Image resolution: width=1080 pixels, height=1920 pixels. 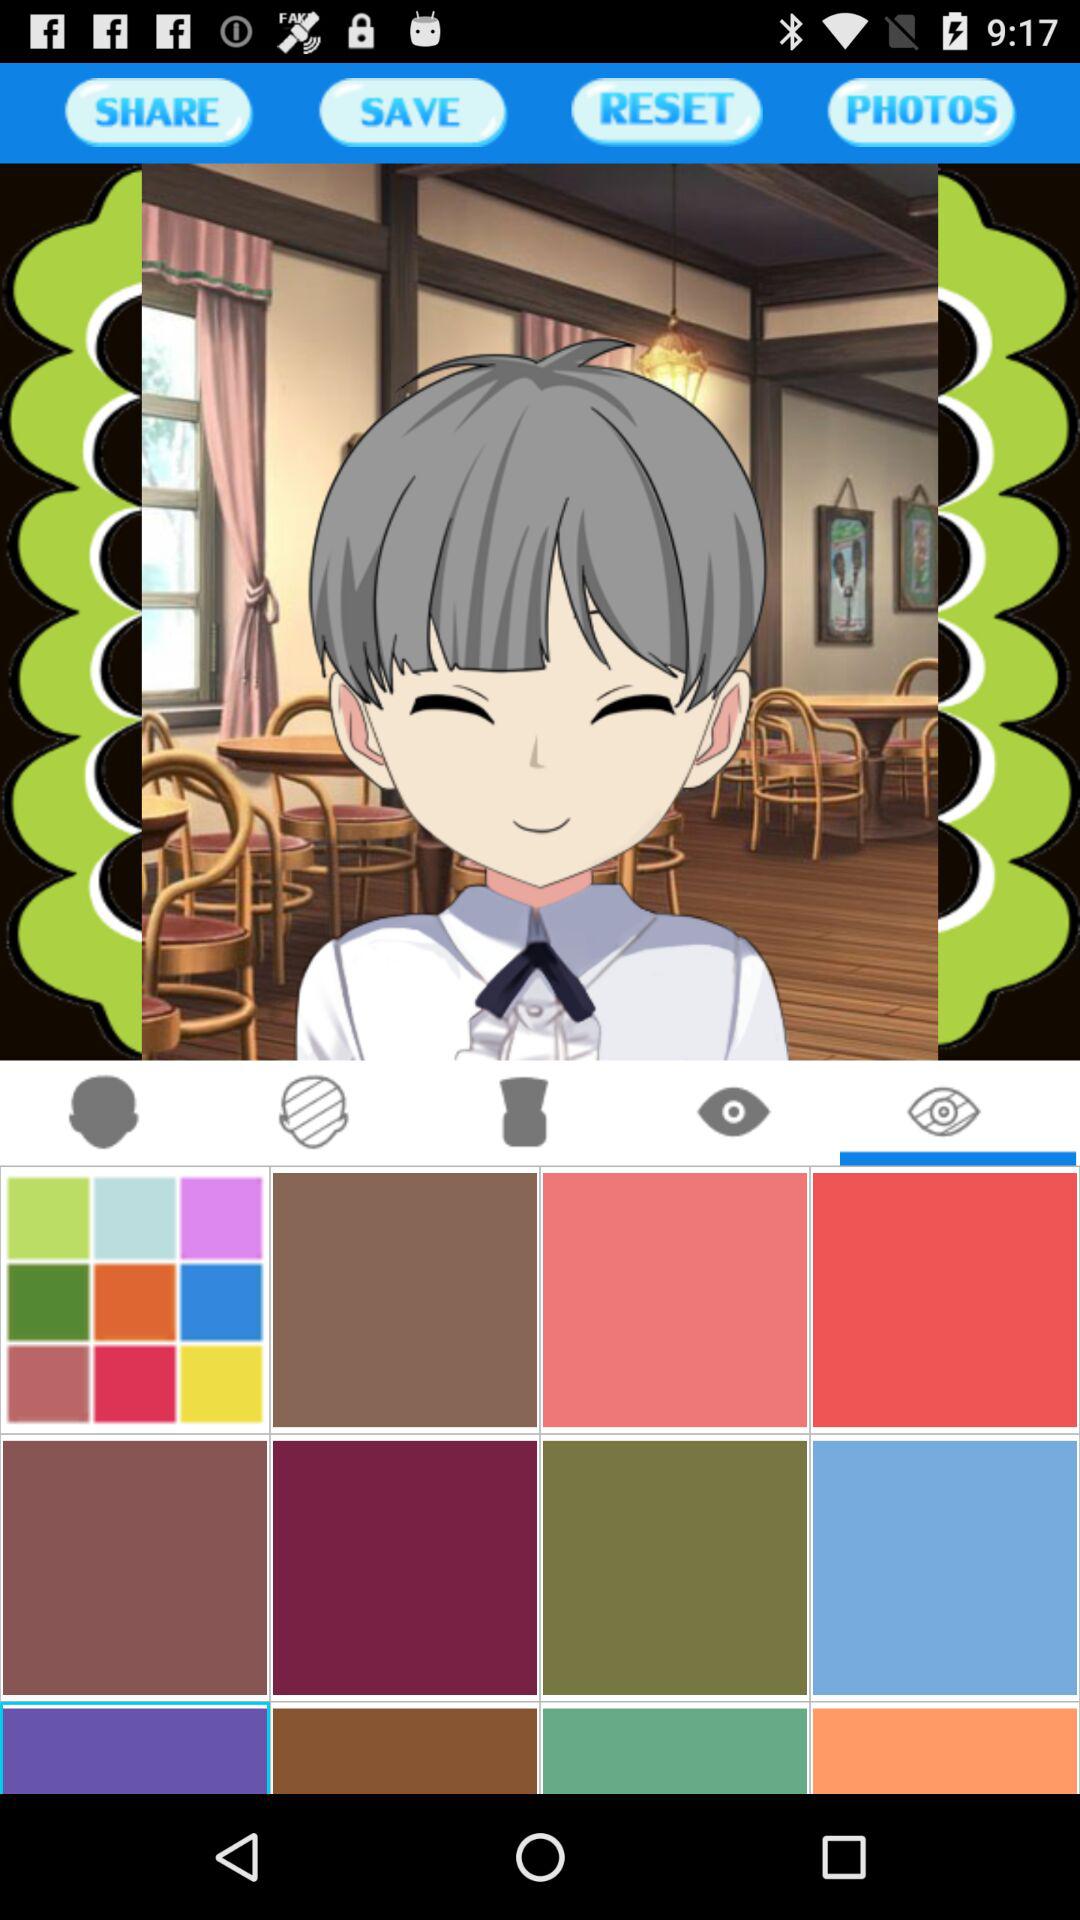 I want to click on eye icon, so click(x=944, y=1112).